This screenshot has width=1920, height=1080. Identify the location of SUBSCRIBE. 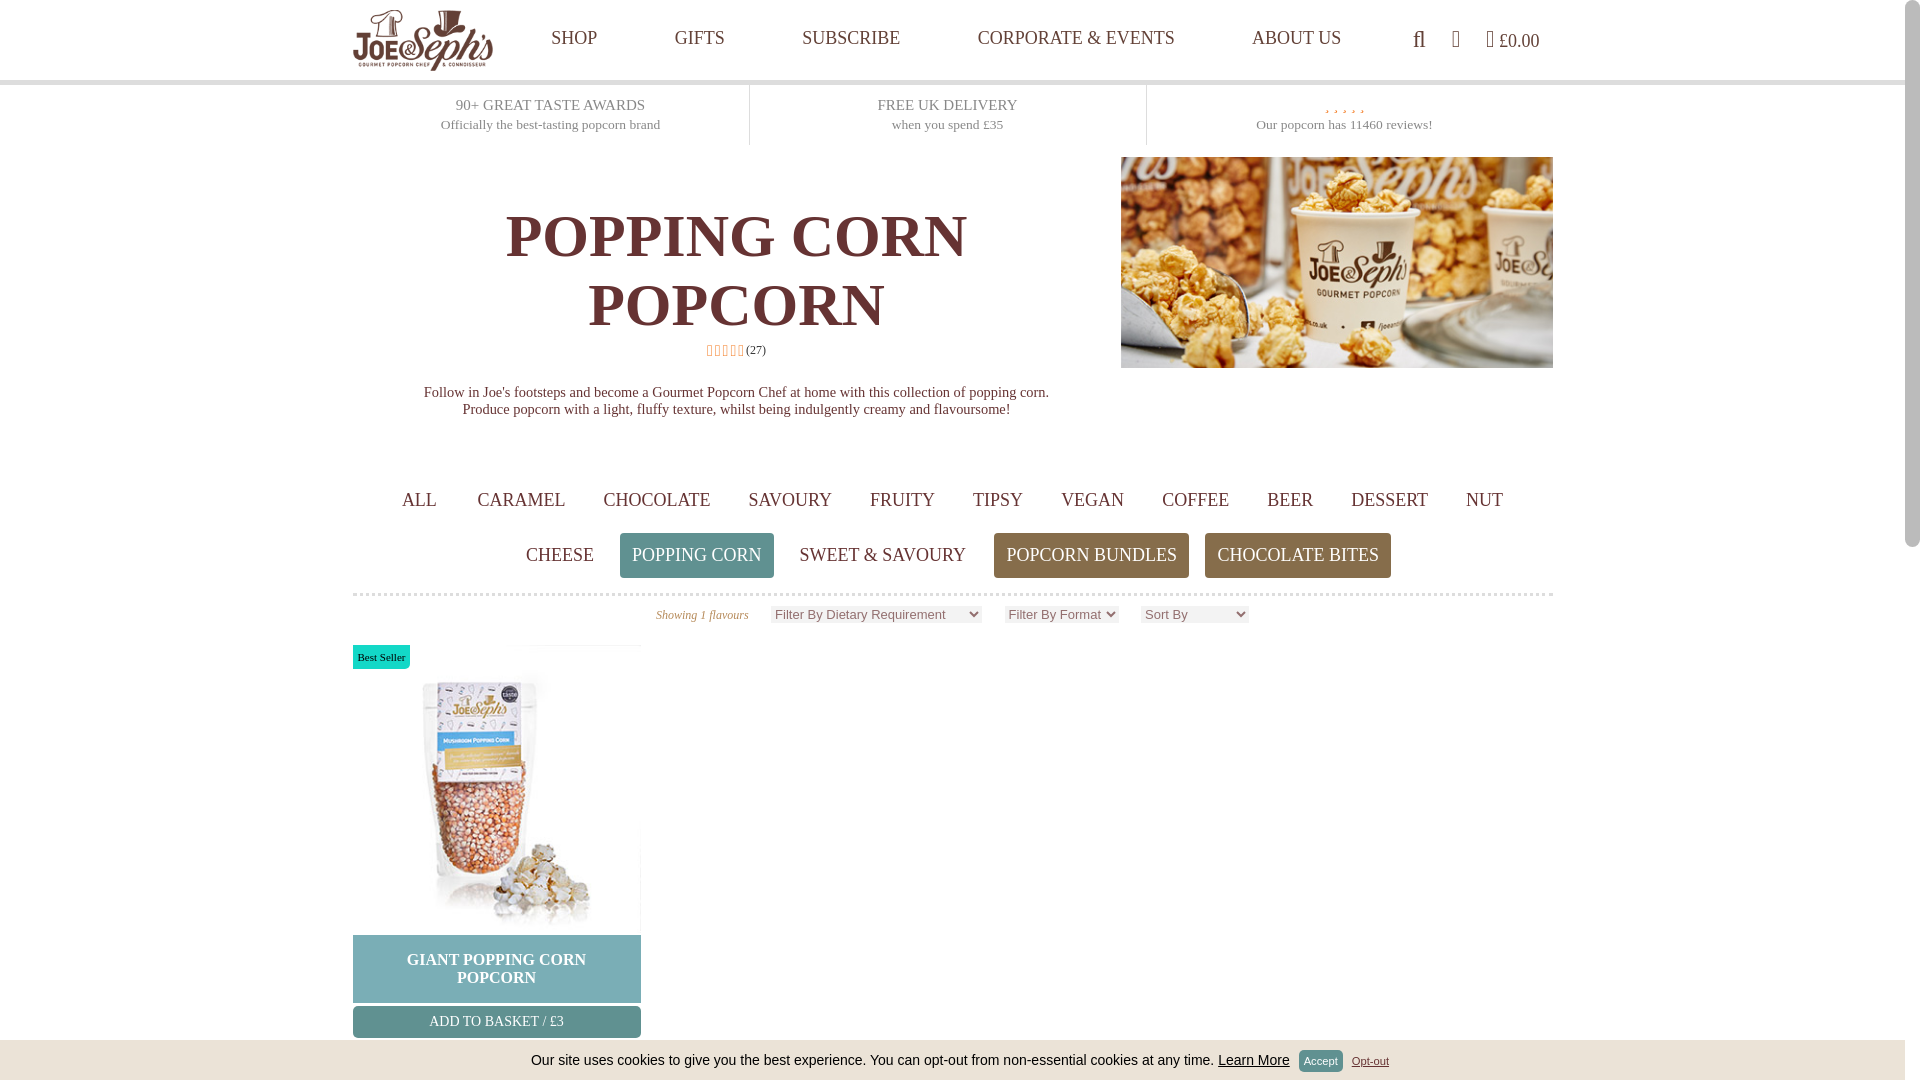
(851, 14).